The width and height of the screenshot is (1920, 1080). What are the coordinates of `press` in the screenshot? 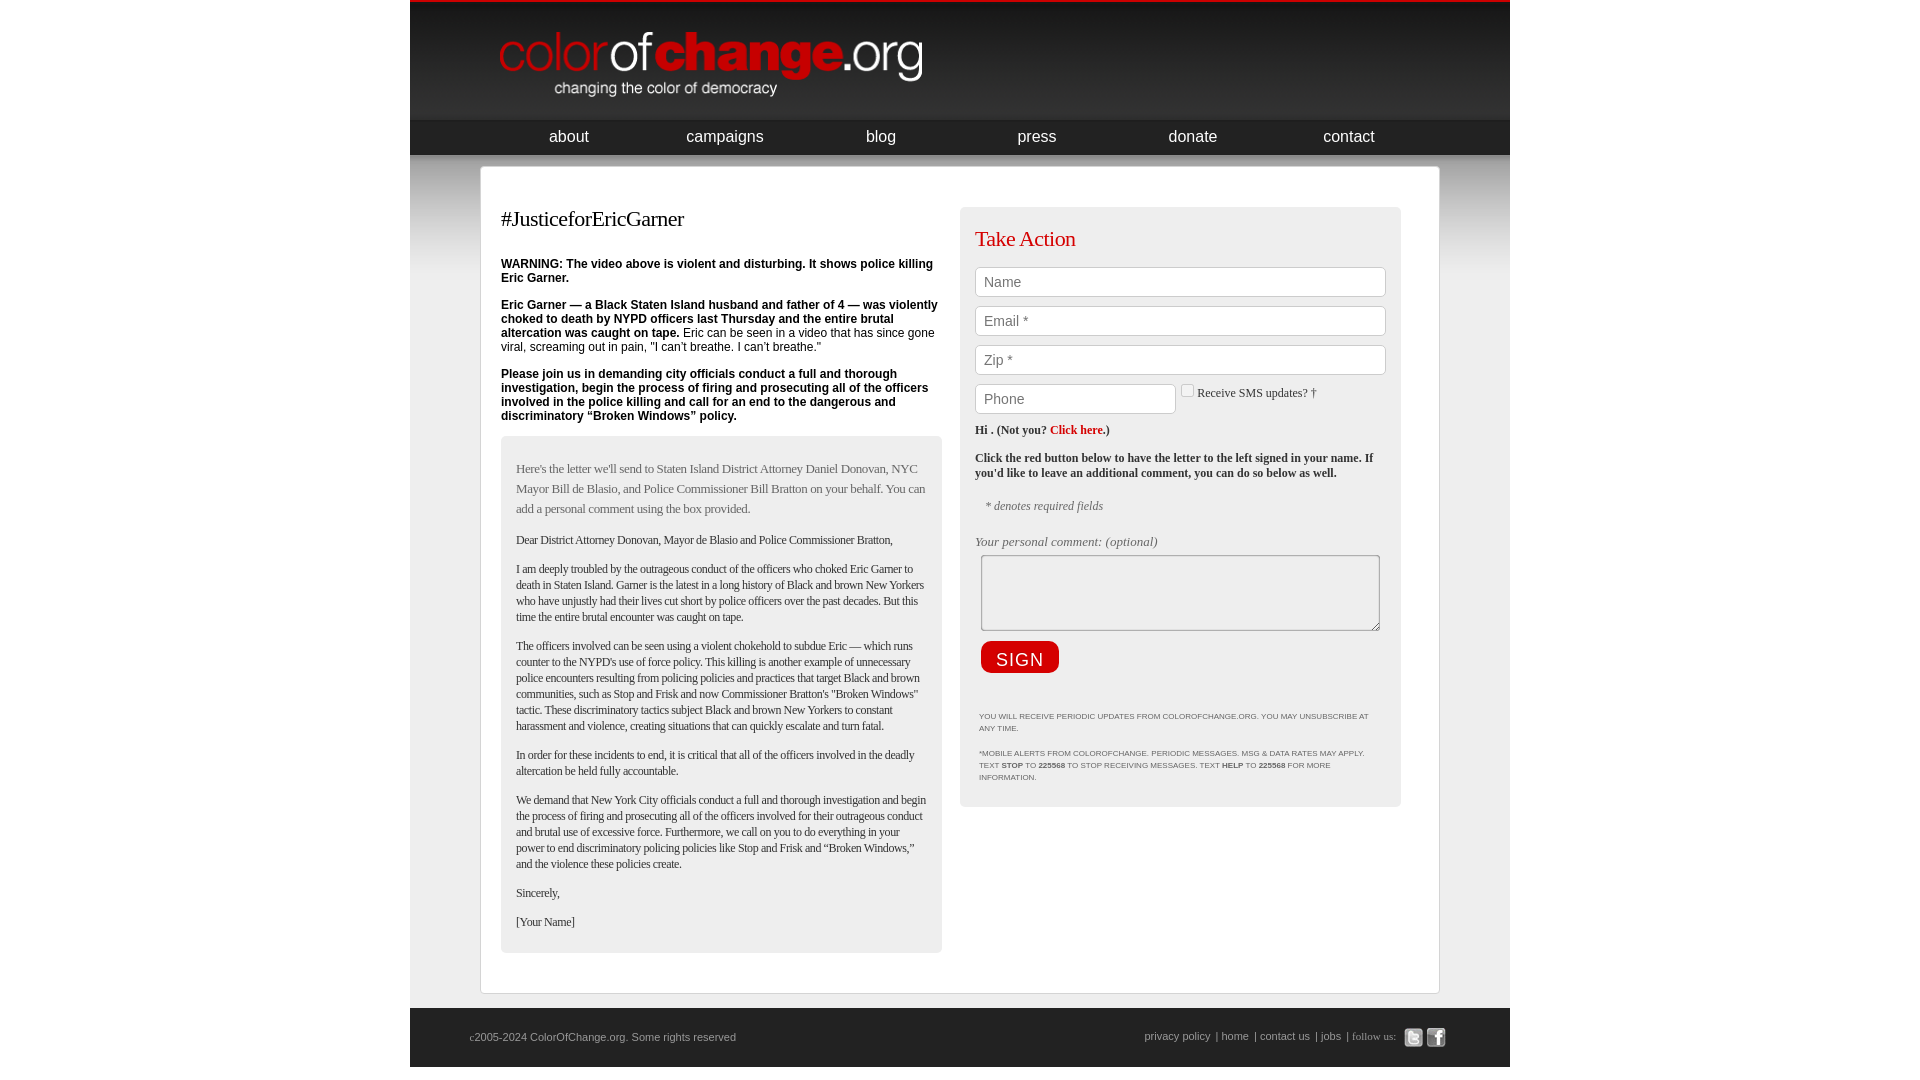 It's located at (1036, 136).